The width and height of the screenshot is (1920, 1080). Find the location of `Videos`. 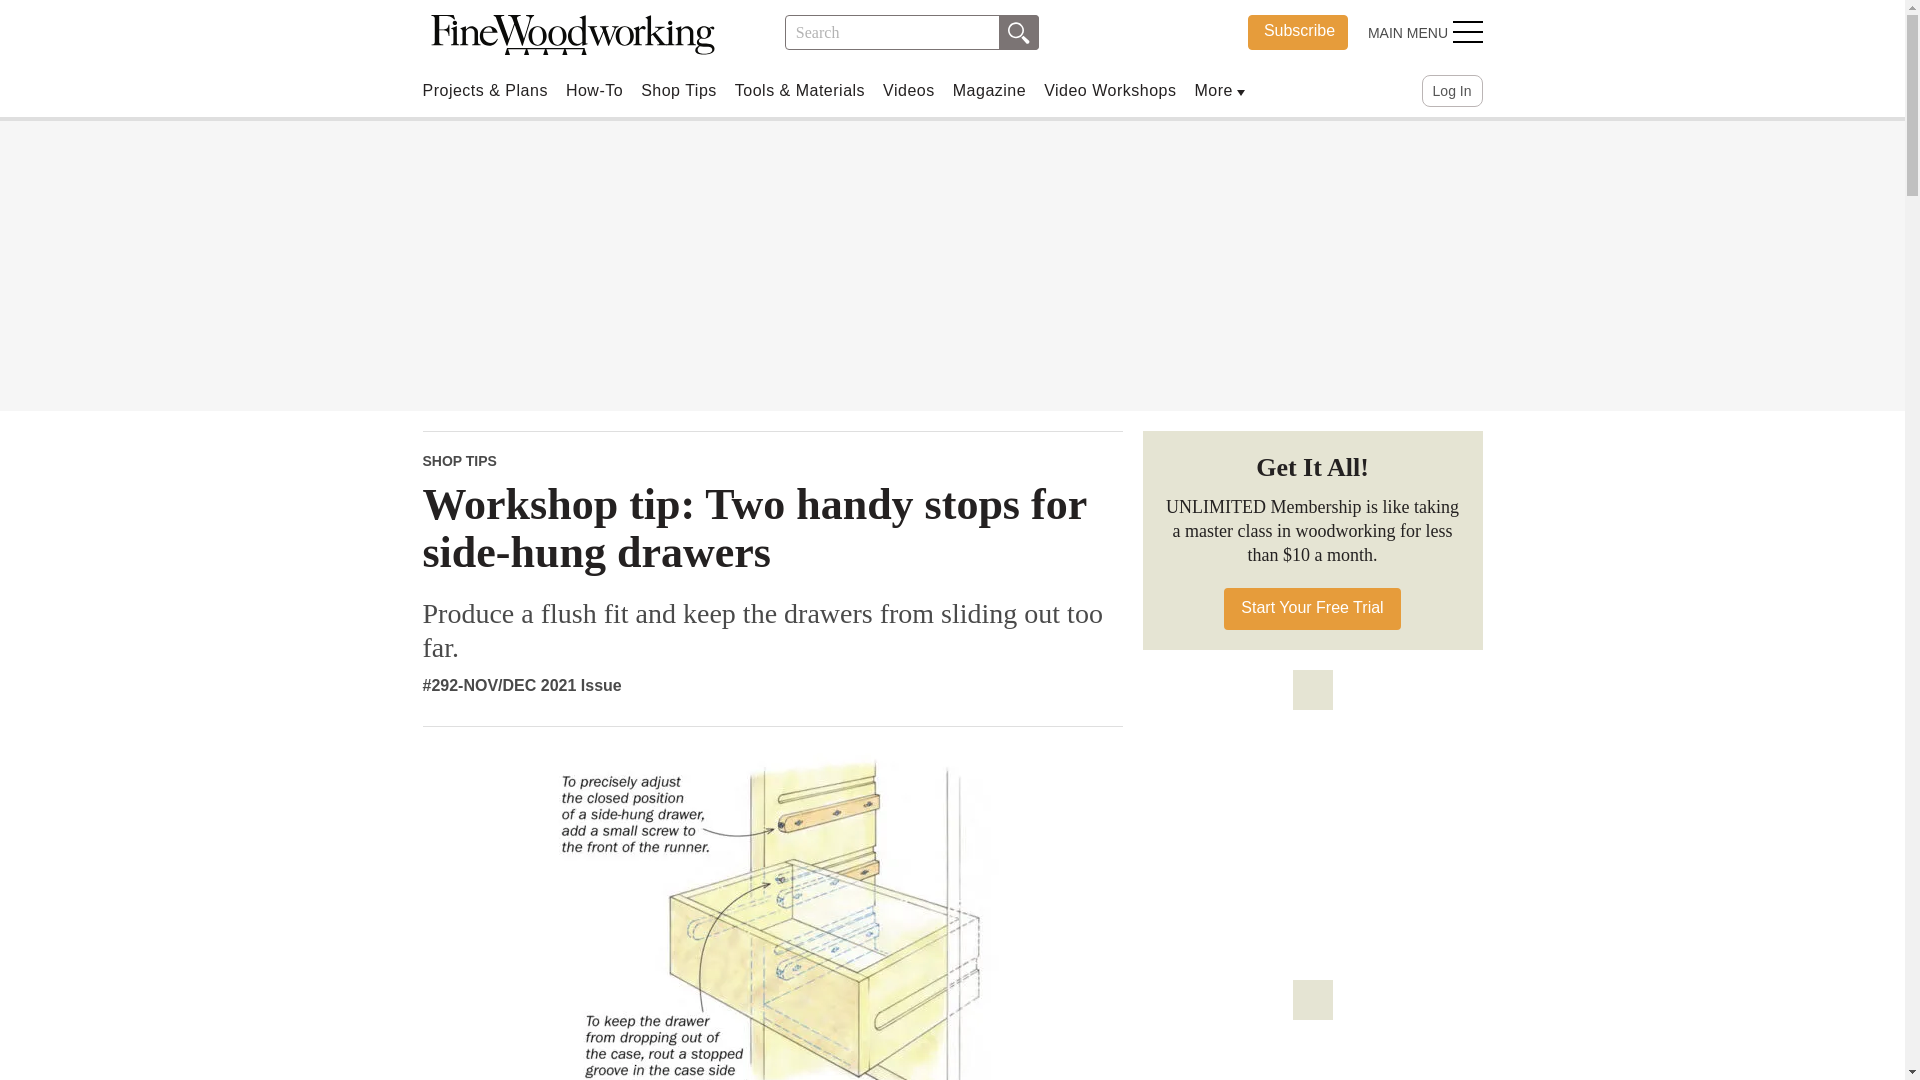

Videos is located at coordinates (678, 90).